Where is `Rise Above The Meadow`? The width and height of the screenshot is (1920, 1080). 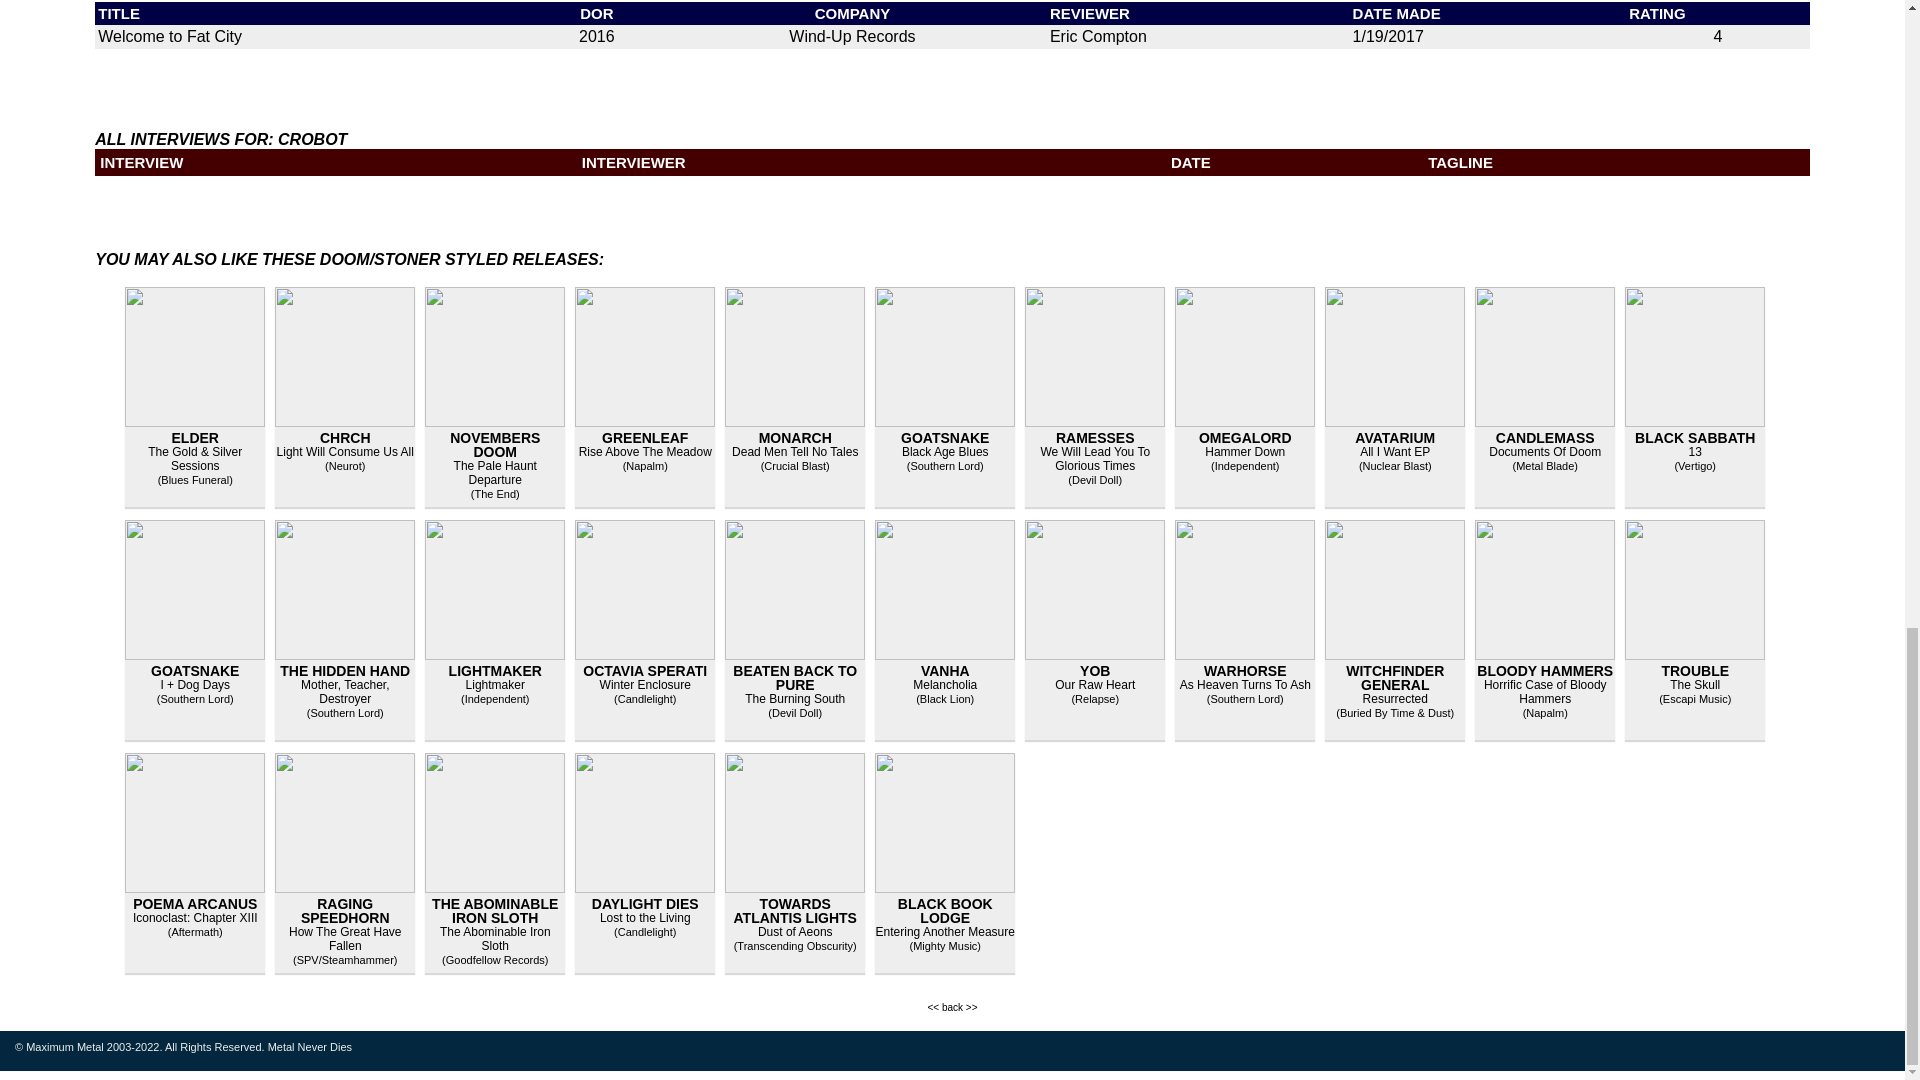 Rise Above The Meadow is located at coordinates (646, 452).